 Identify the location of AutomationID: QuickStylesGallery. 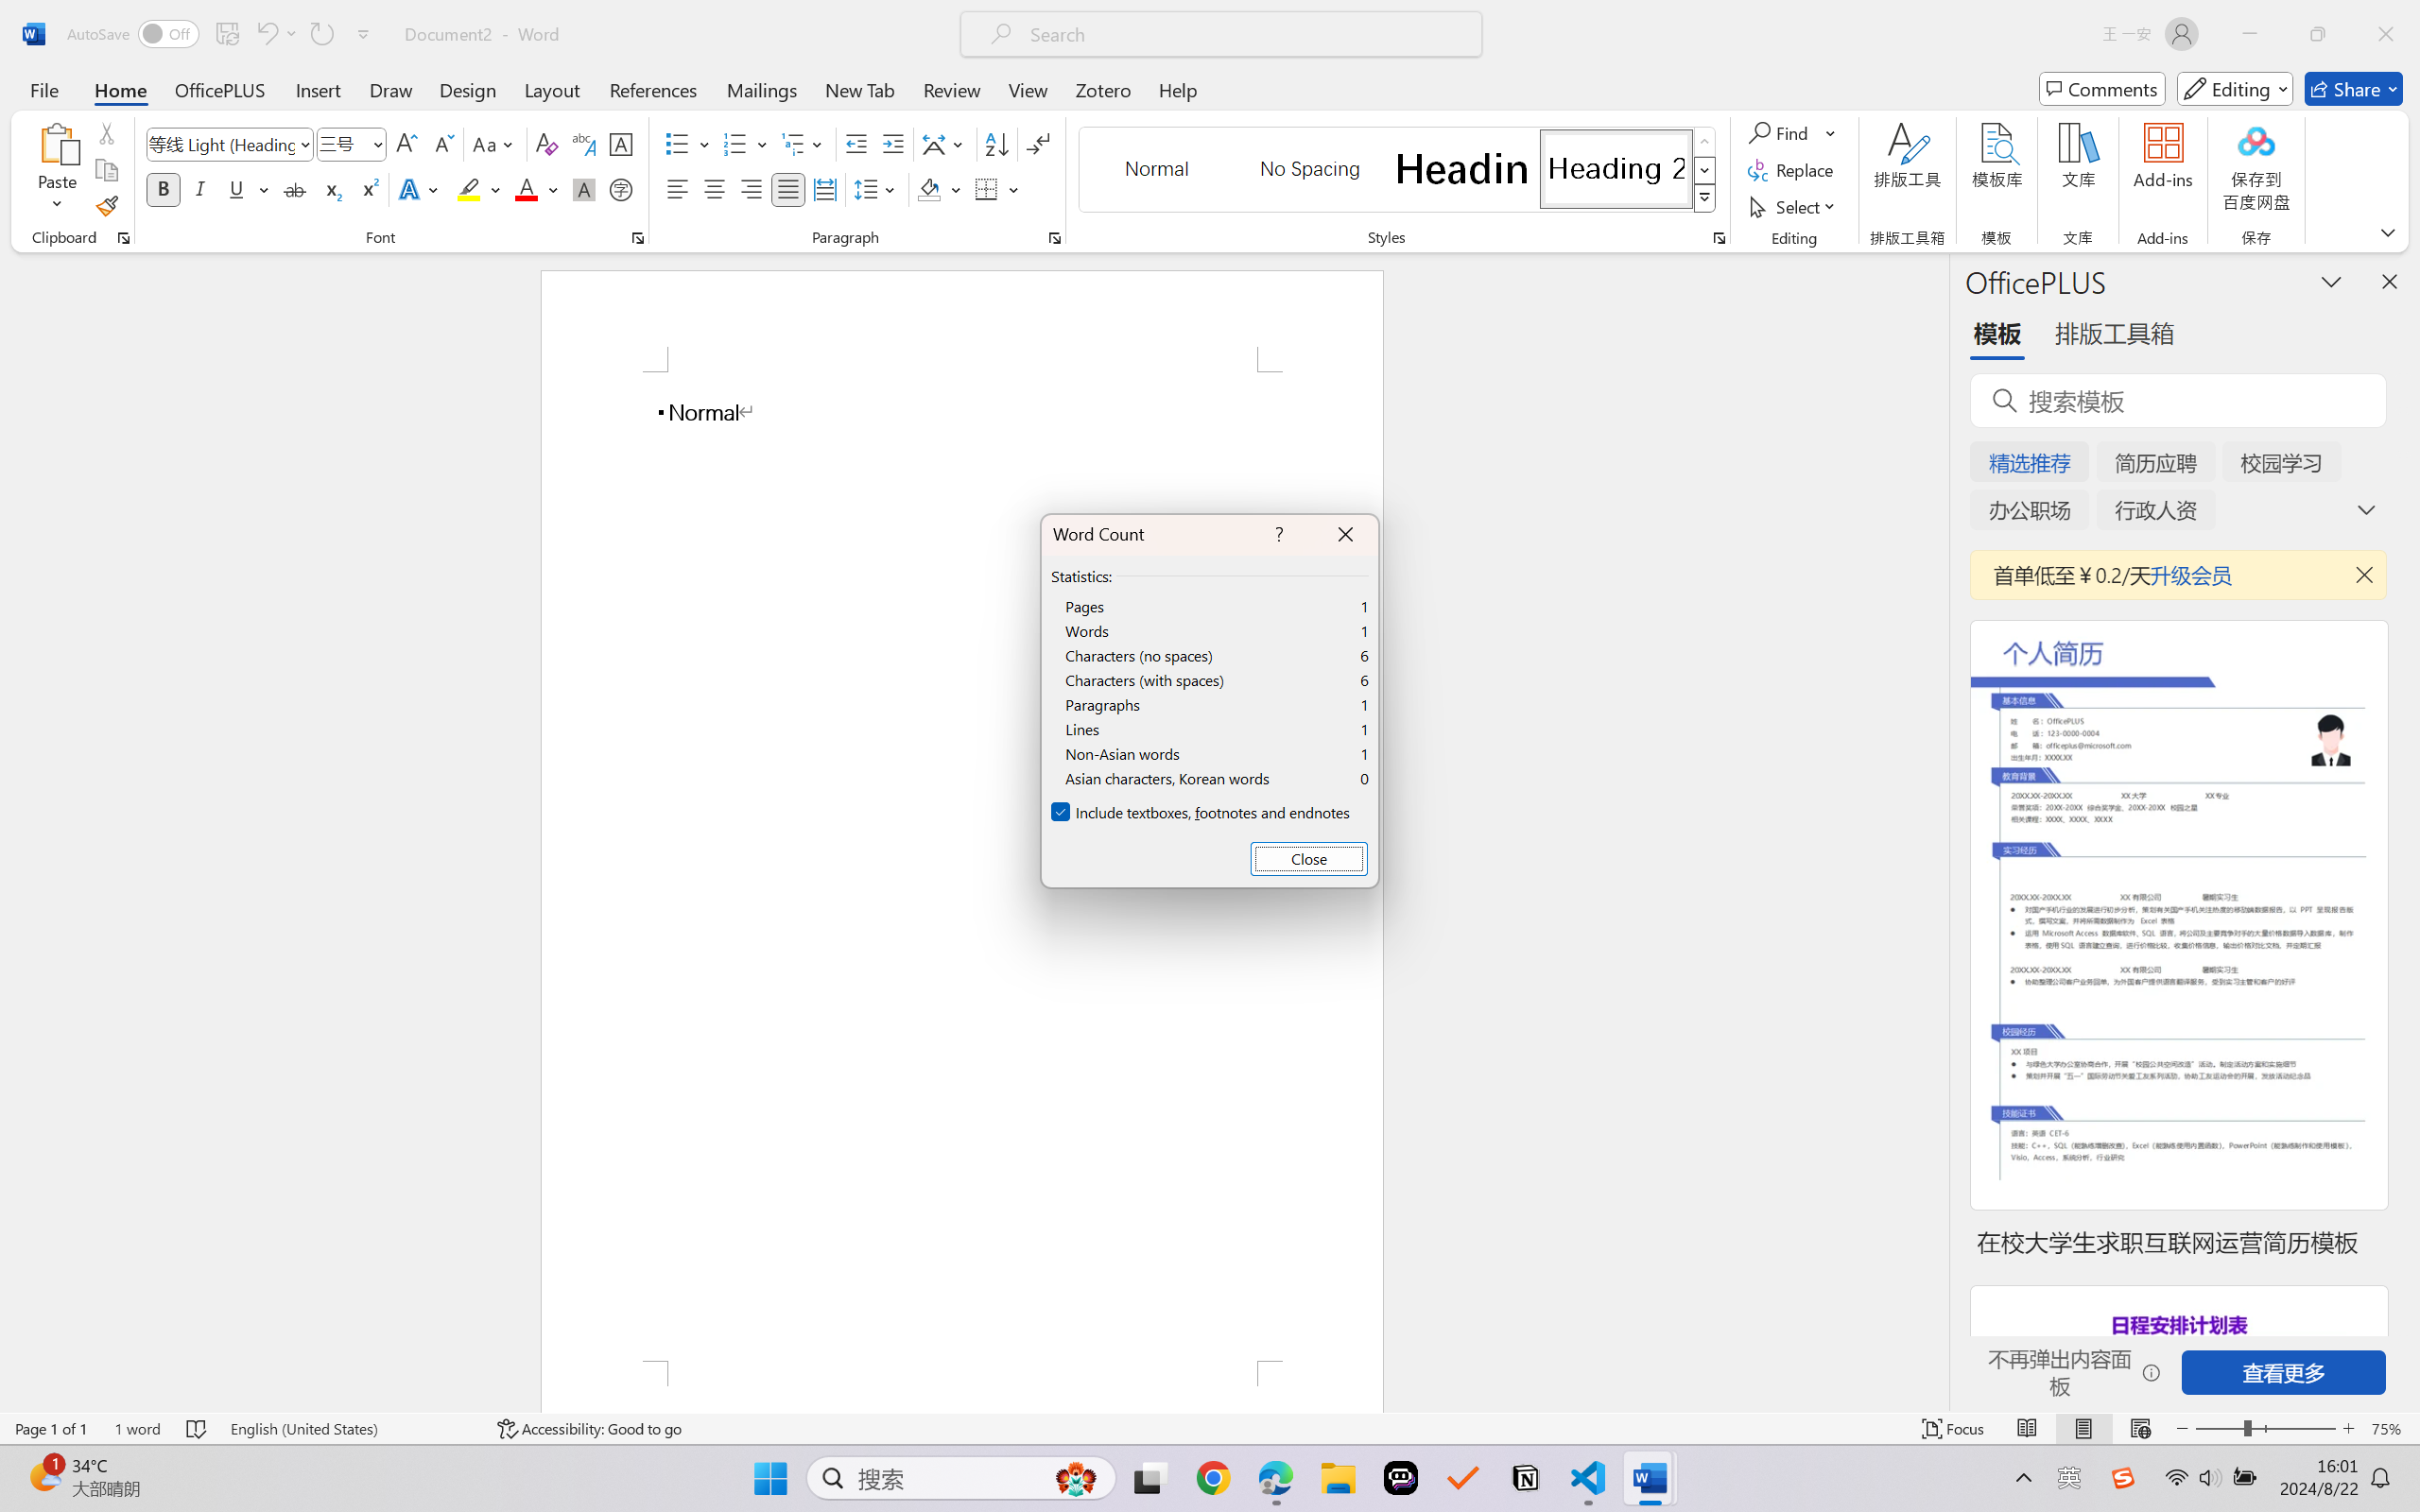
(1399, 170).